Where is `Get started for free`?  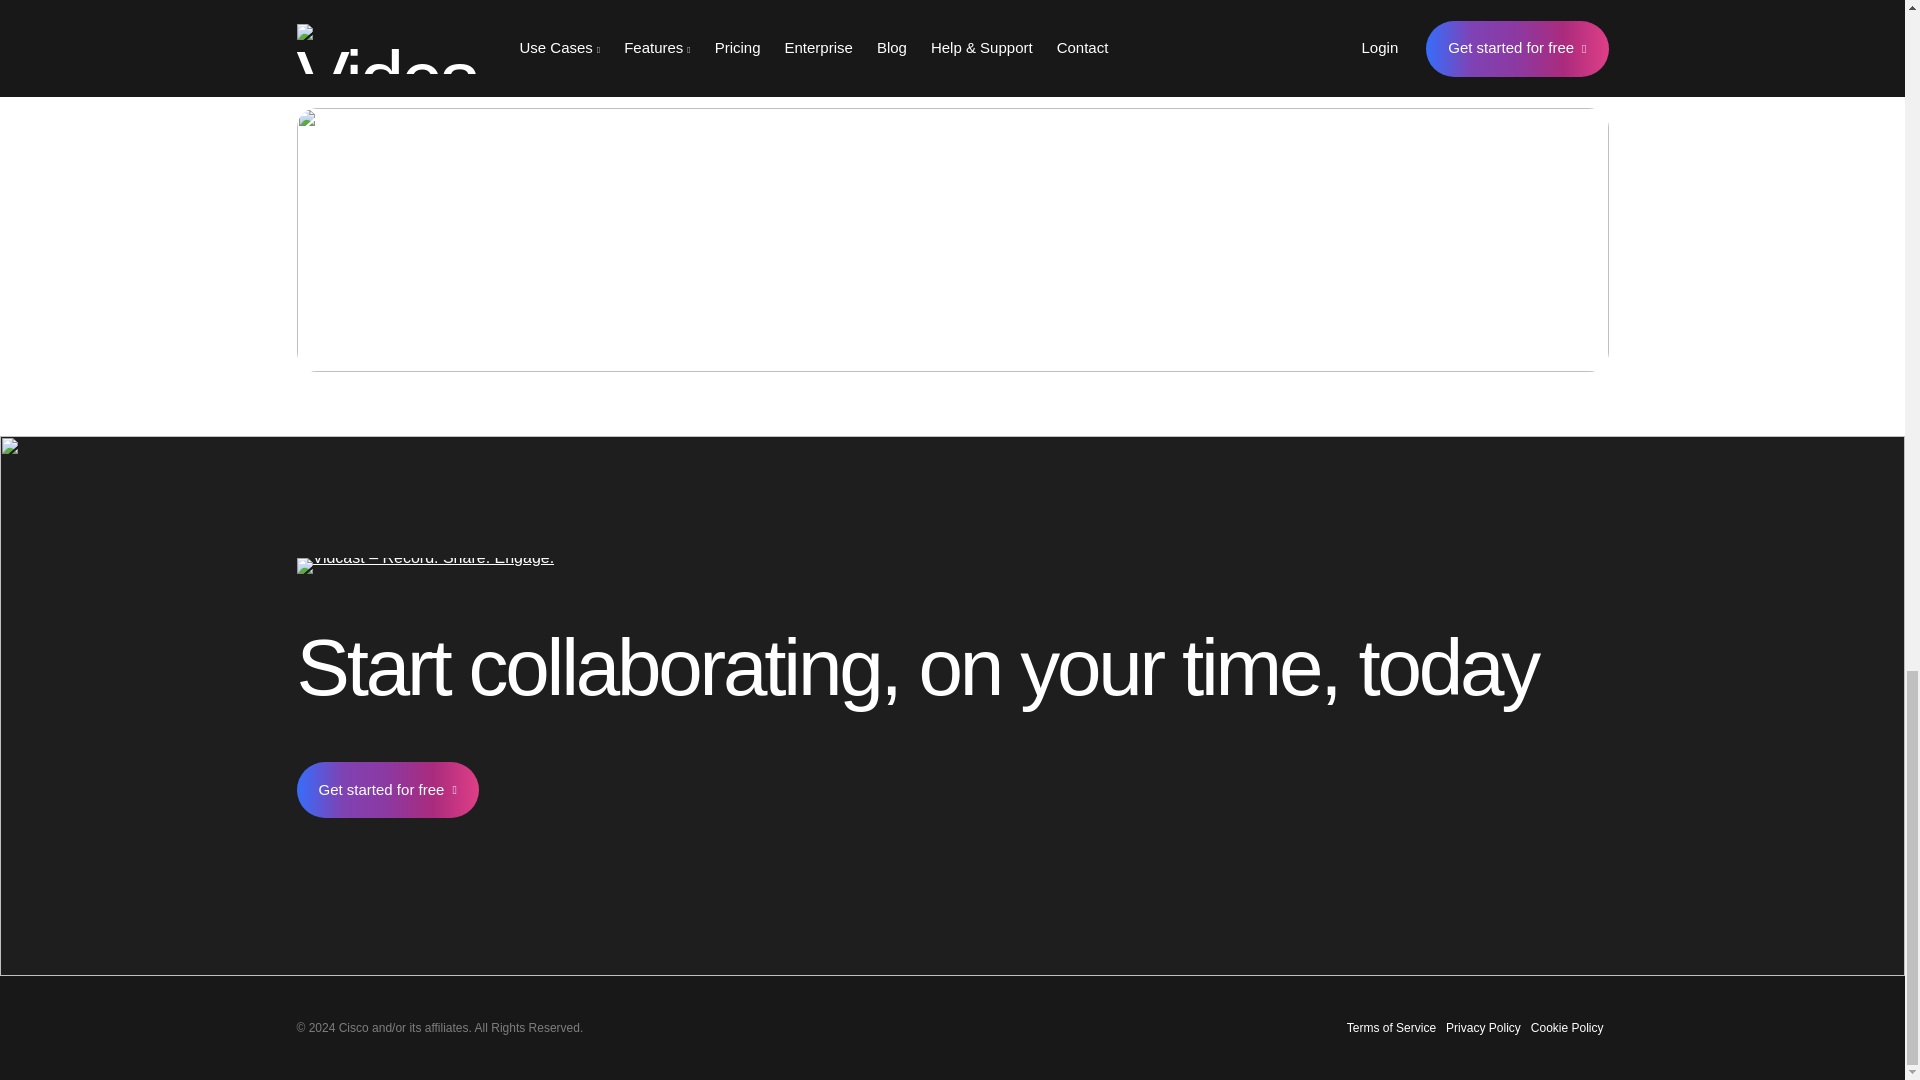 Get started for free is located at coordinates (386, 790).